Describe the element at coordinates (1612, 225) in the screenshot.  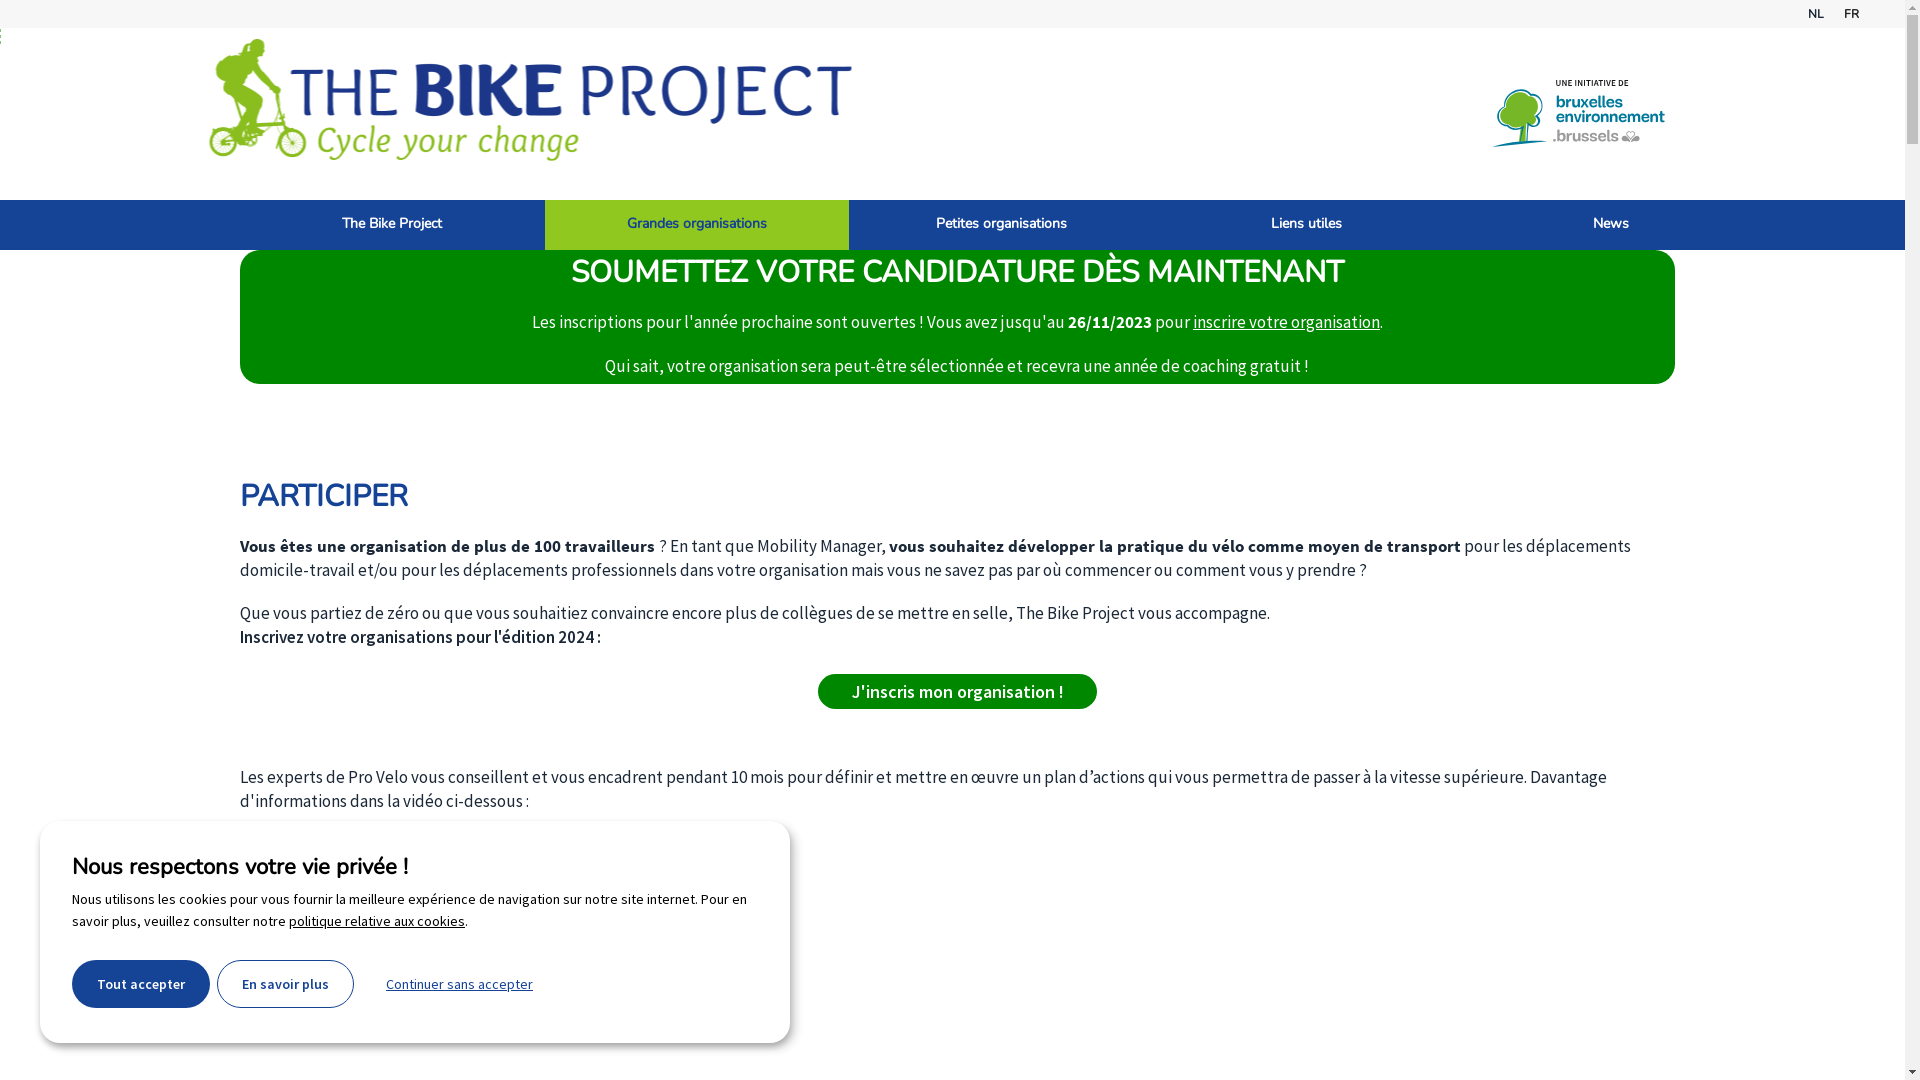
I see `News` at that location.